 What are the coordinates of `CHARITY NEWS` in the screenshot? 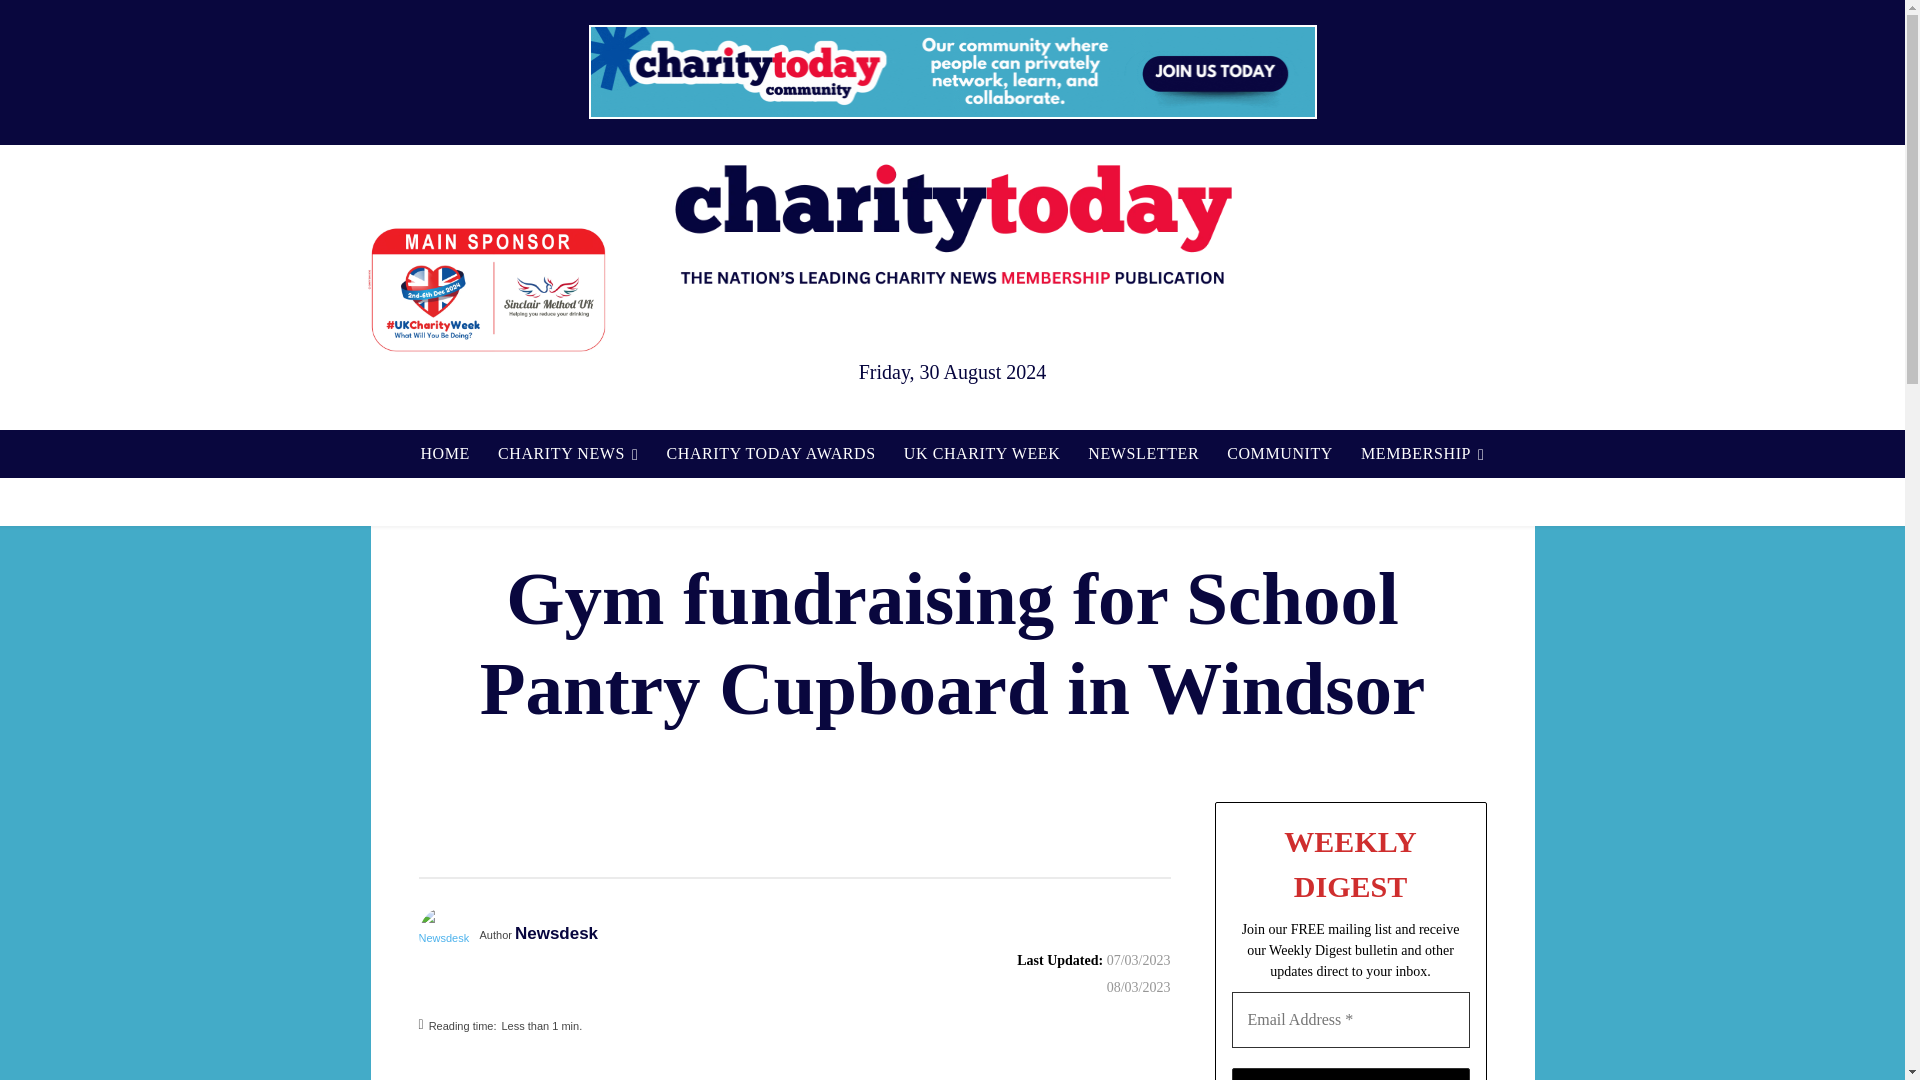 It's located at (568, 454).